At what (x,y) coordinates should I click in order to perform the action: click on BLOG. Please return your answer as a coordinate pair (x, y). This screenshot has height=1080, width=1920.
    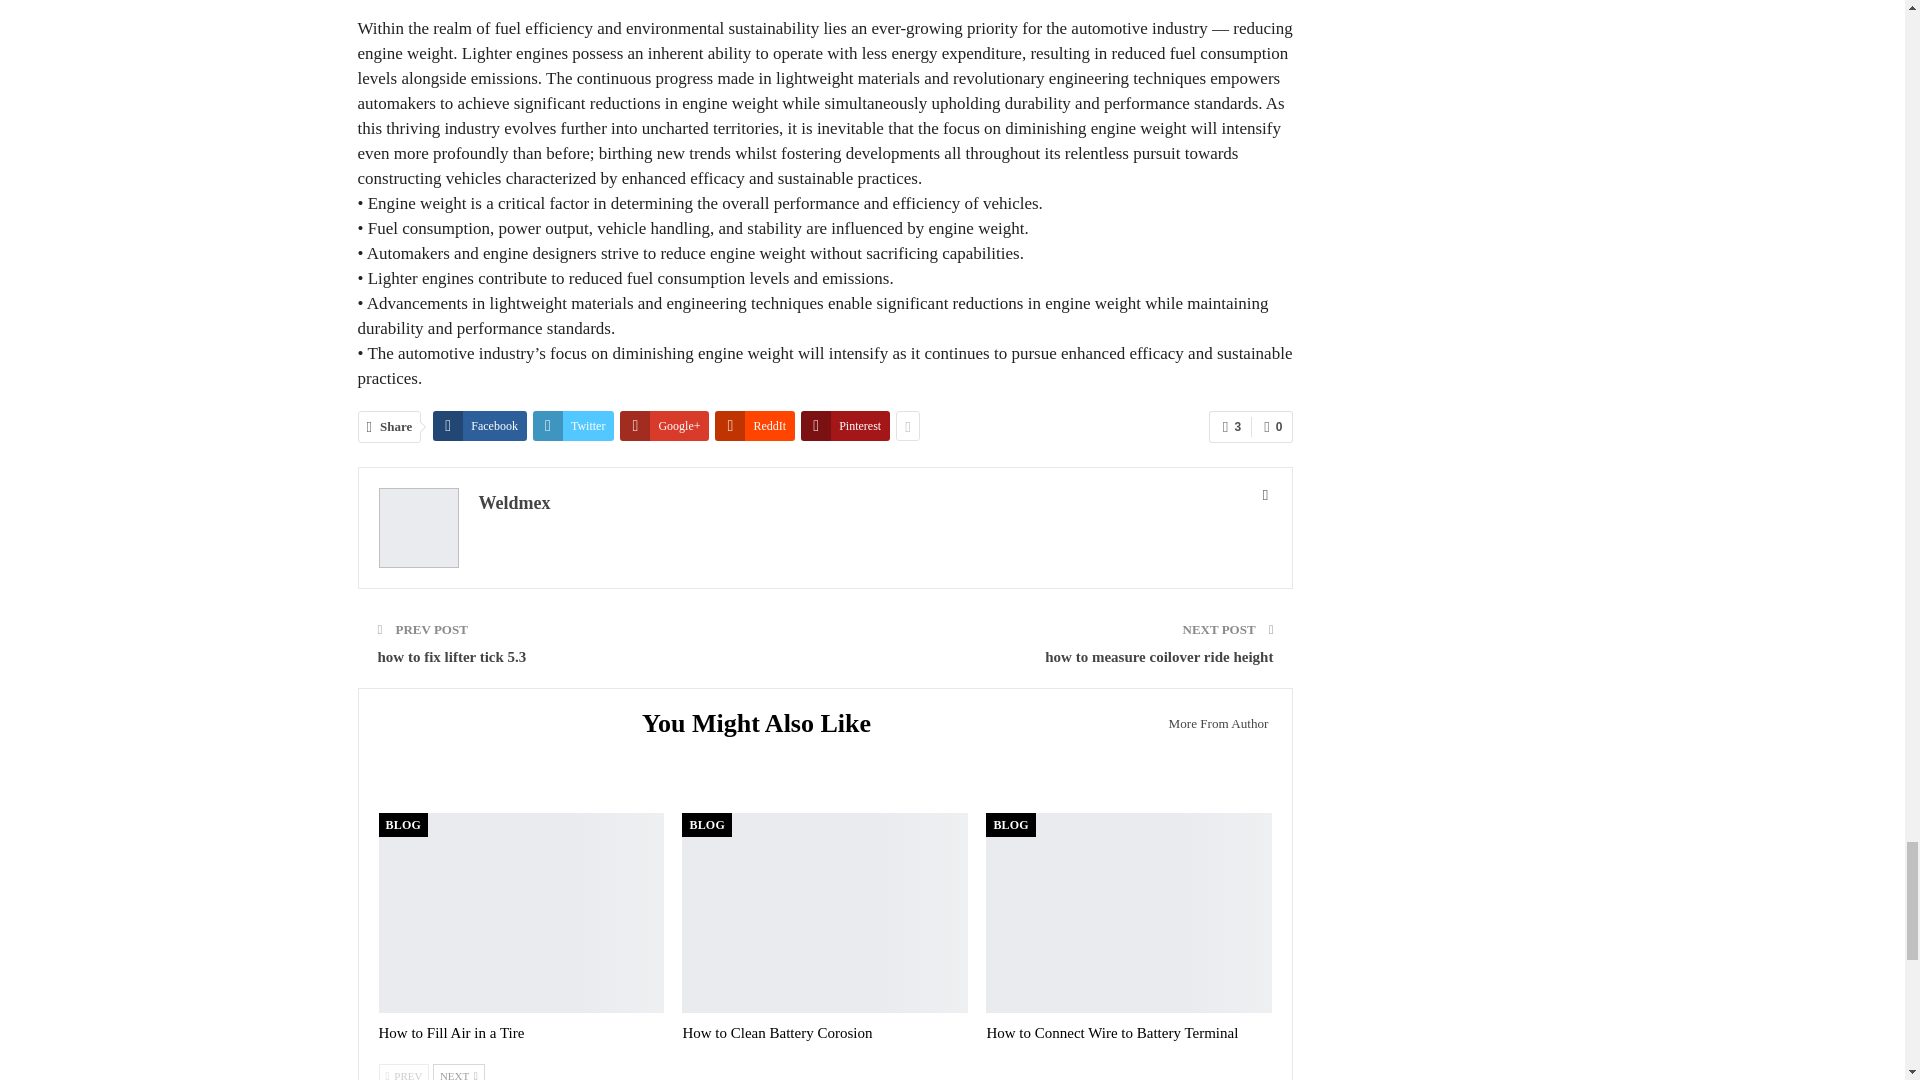
    Looking at the image, I should click on (402, 825).